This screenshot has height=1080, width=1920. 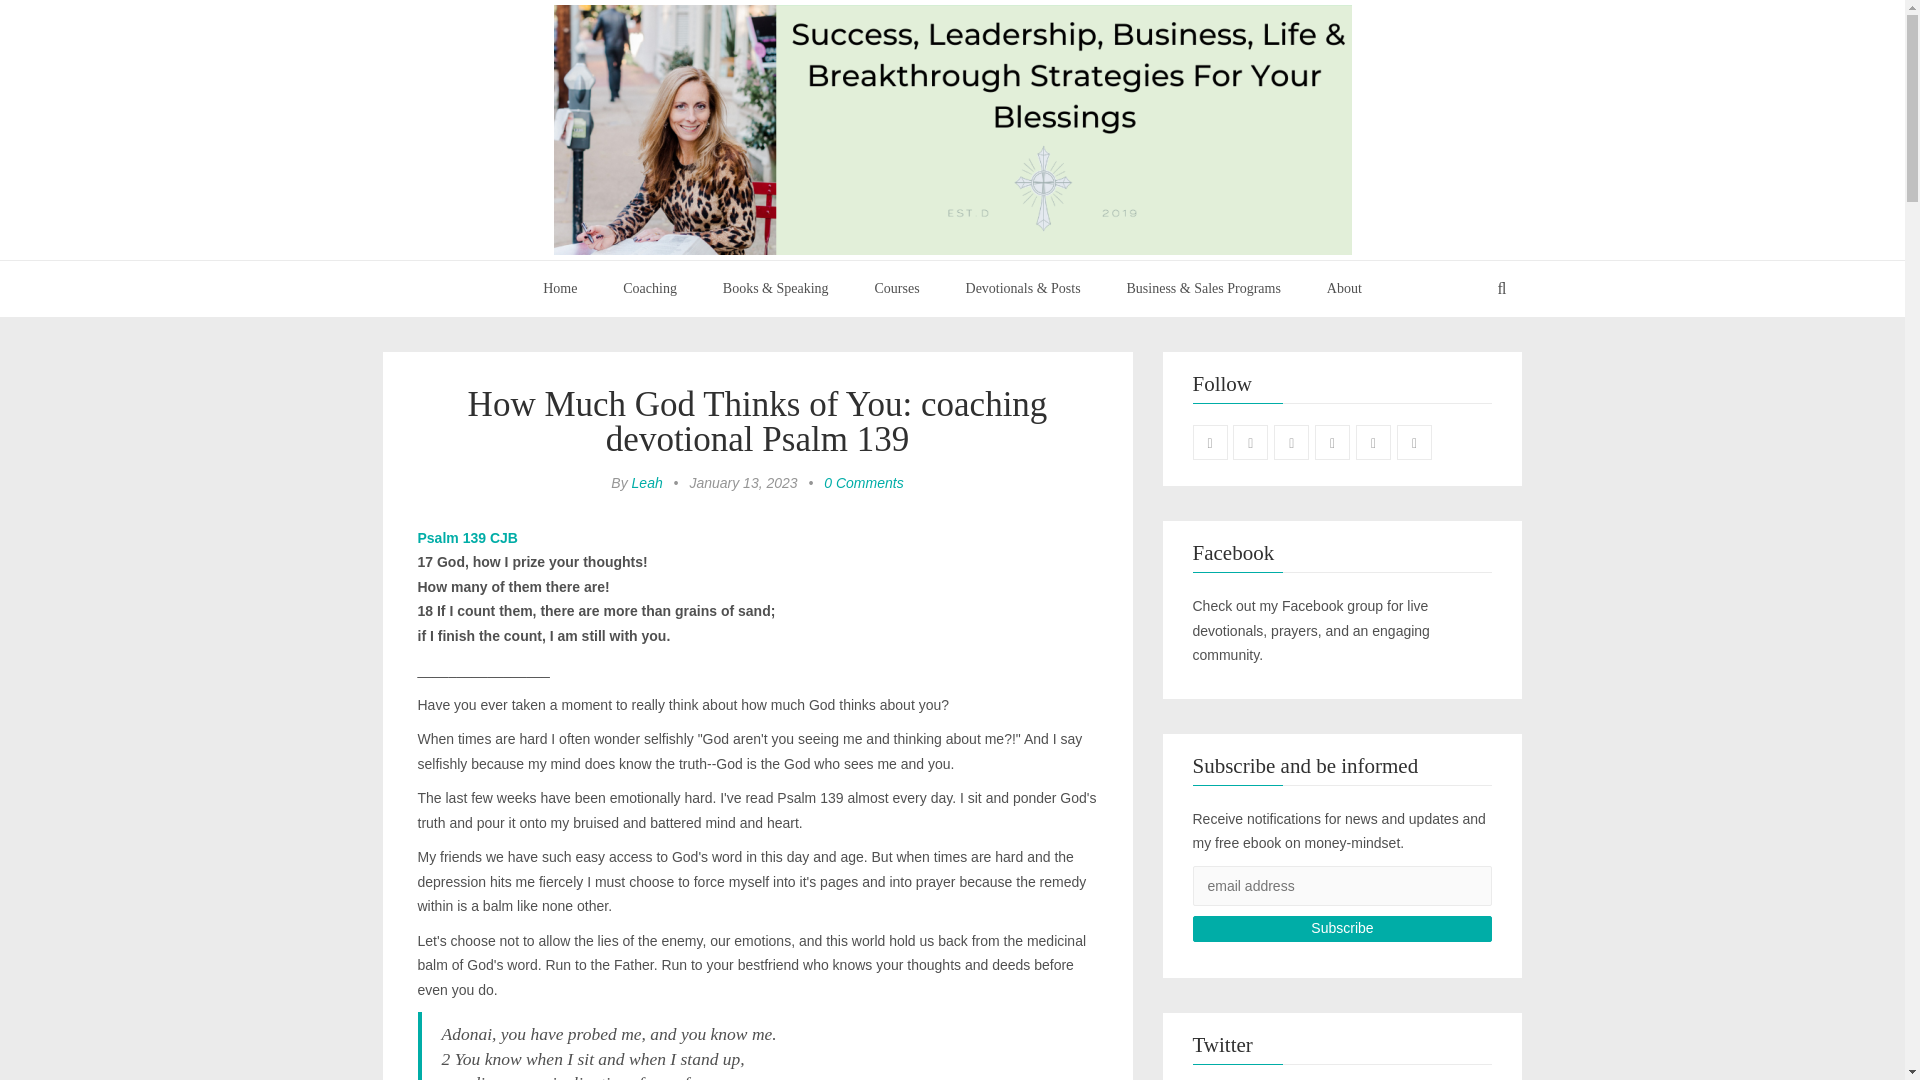 What do you see at coordinates (468, 538) in the screenshot?
I see `Psalm 139 CJB` at bounding box center [468, 538].